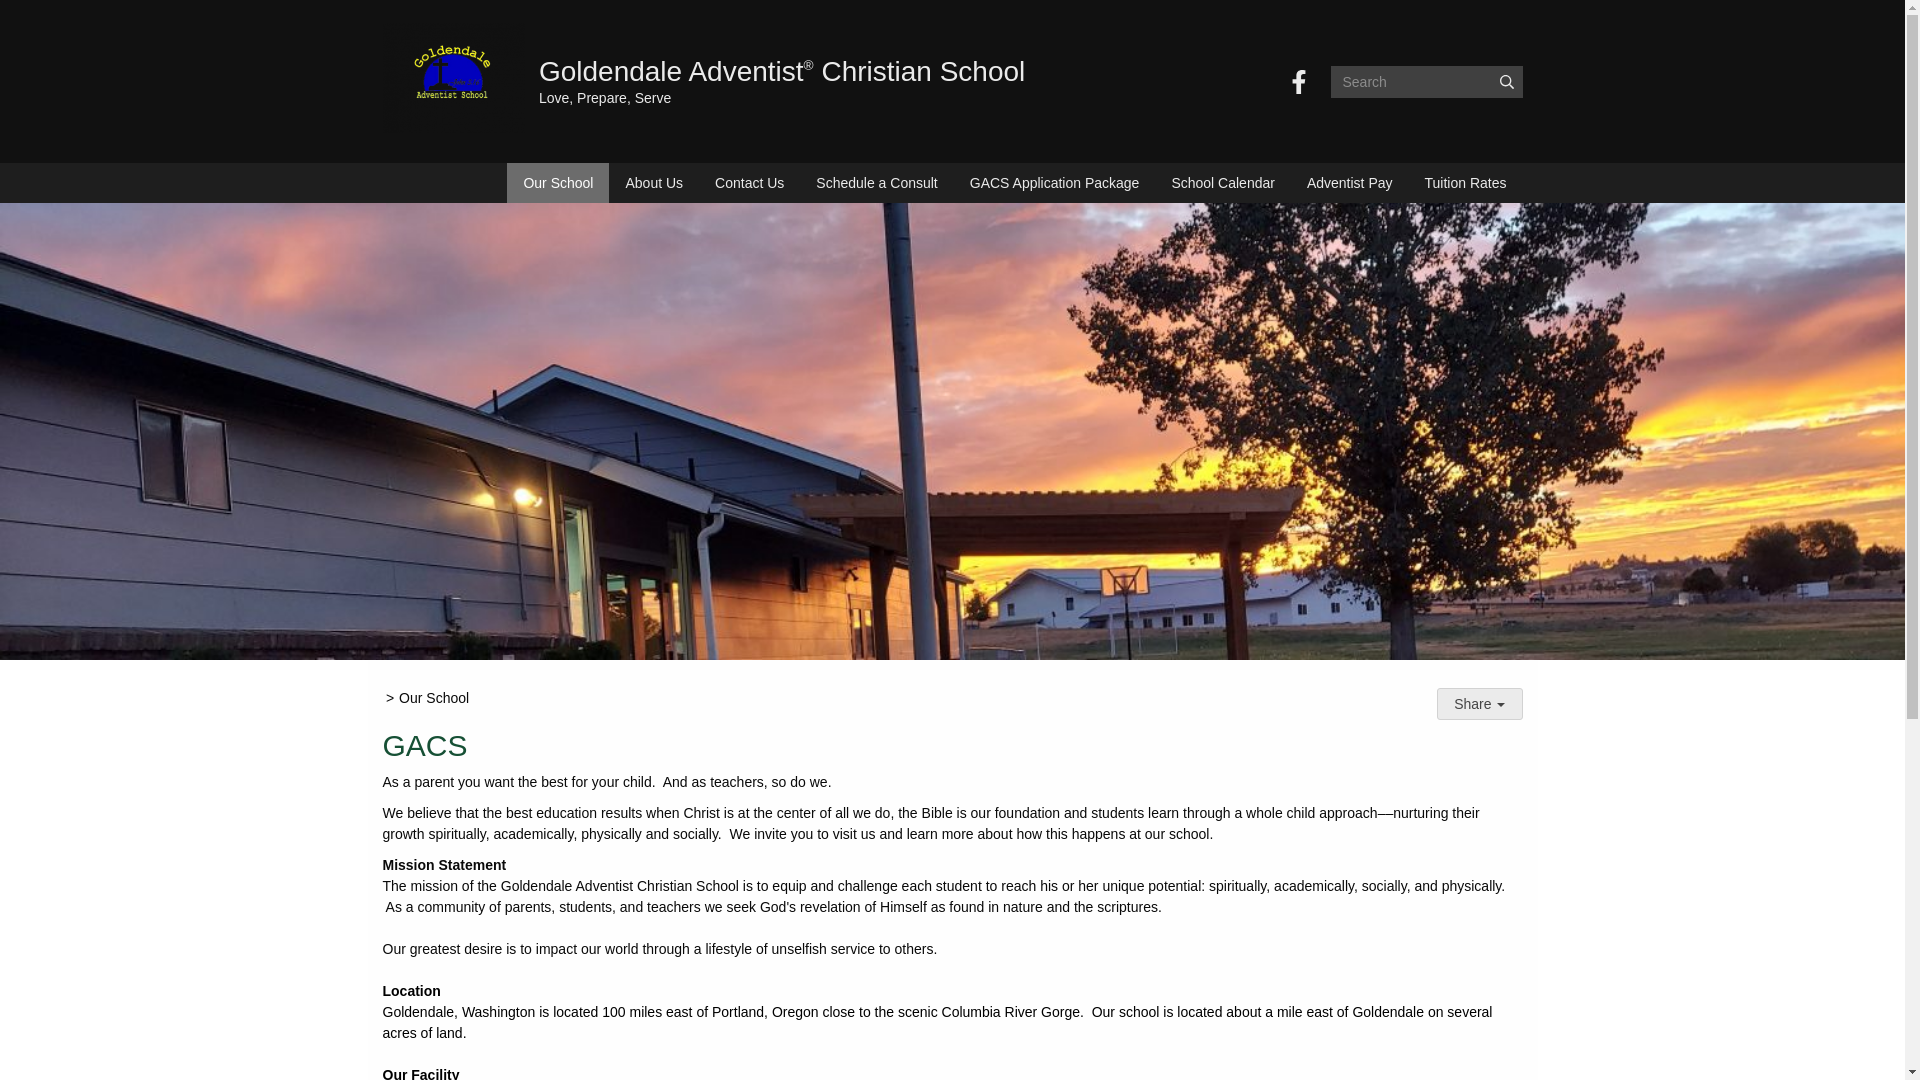 The height and width of the screenshot is (1080, 1920). Describe the element at coordinates (1466, 183) in the screenshot. I see `Tuition Rates` at that location.